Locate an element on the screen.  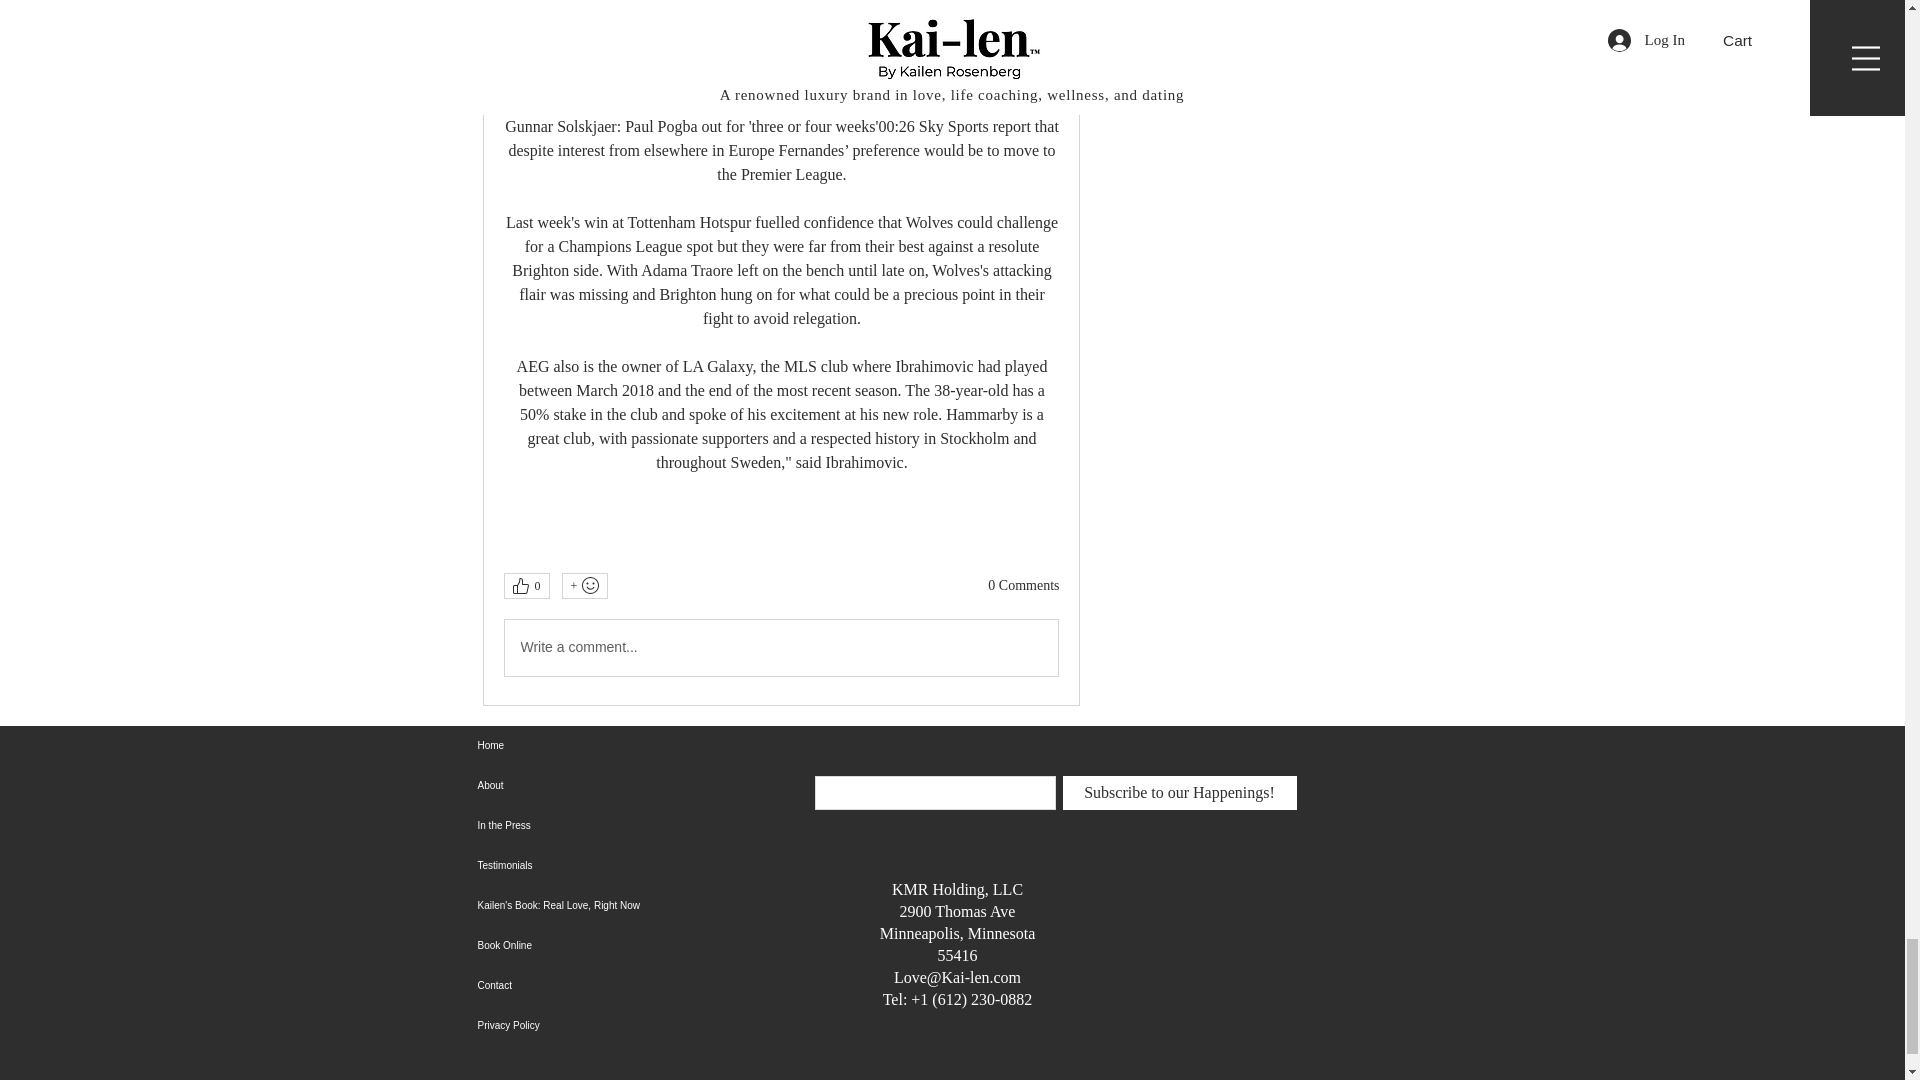
Home is located at coordinates (606, 745).